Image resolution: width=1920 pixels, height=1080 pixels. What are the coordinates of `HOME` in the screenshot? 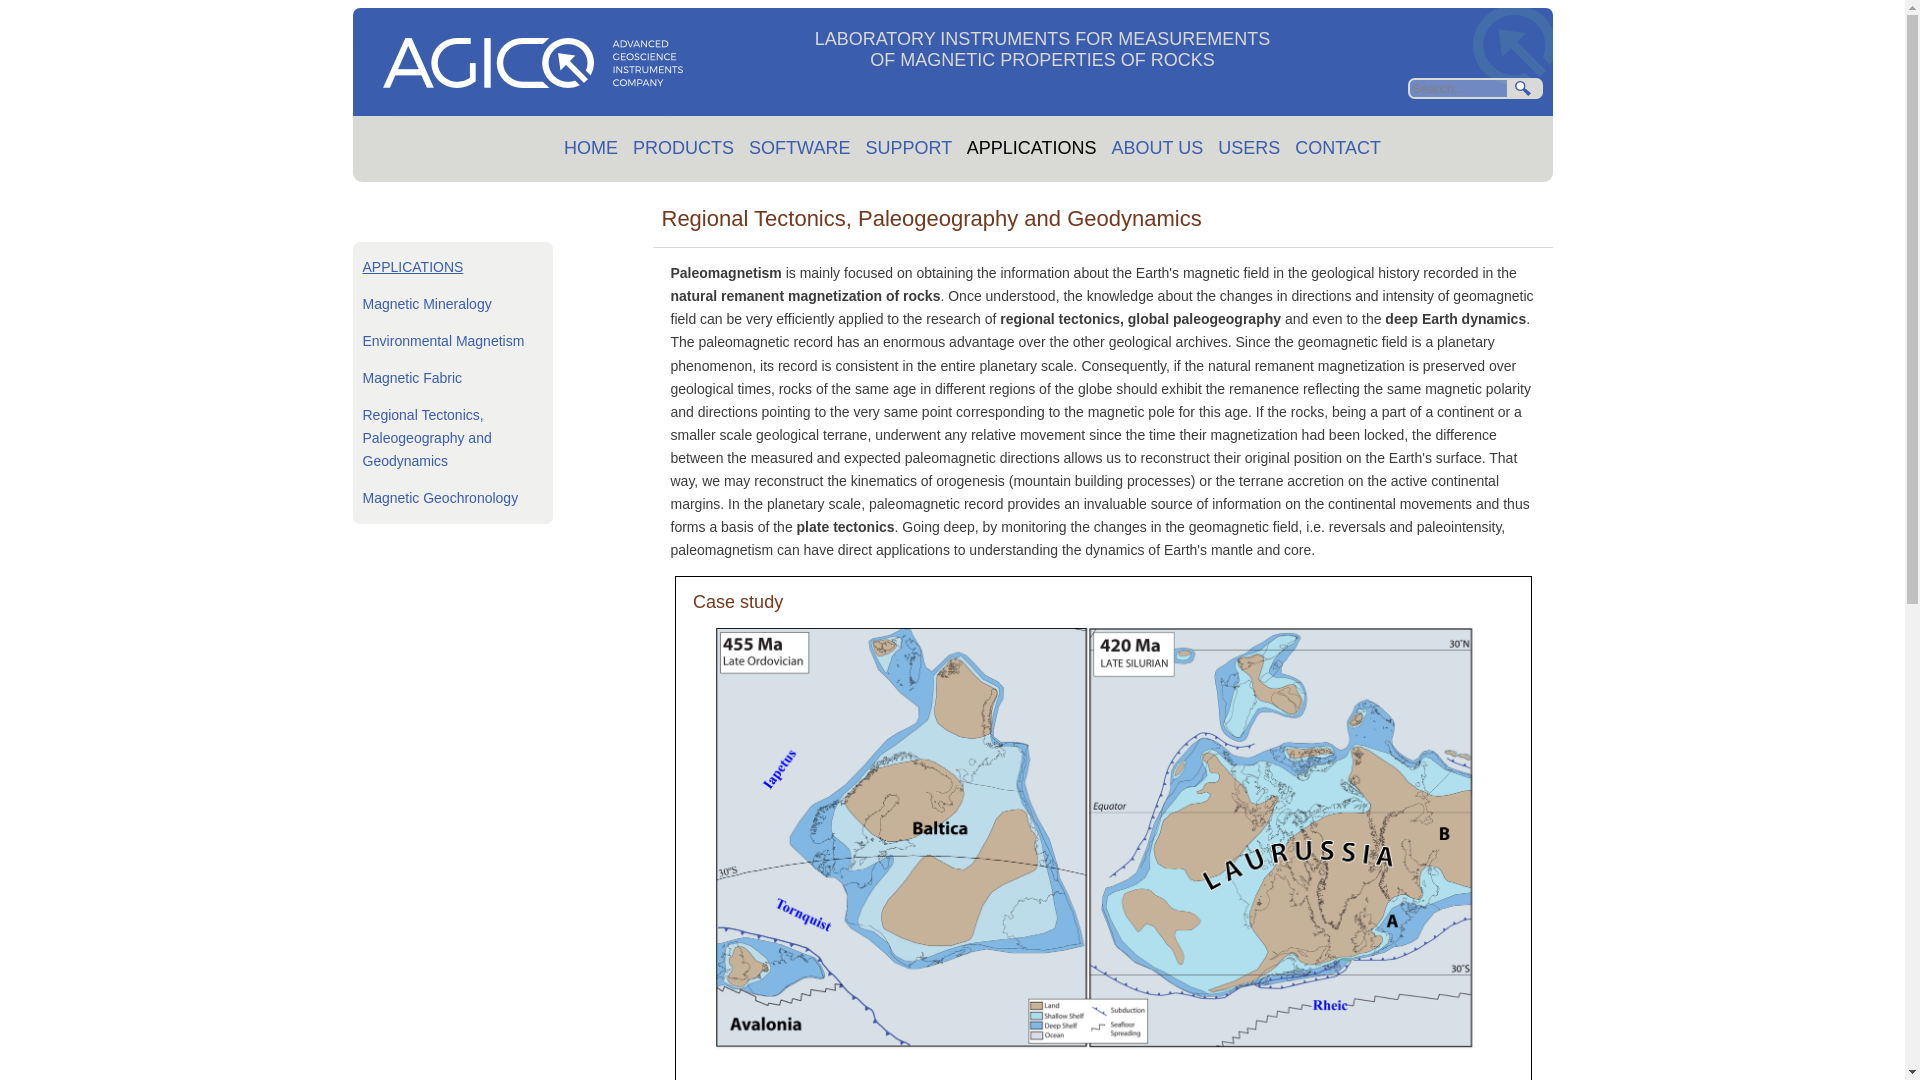 It's located at (591, 148).